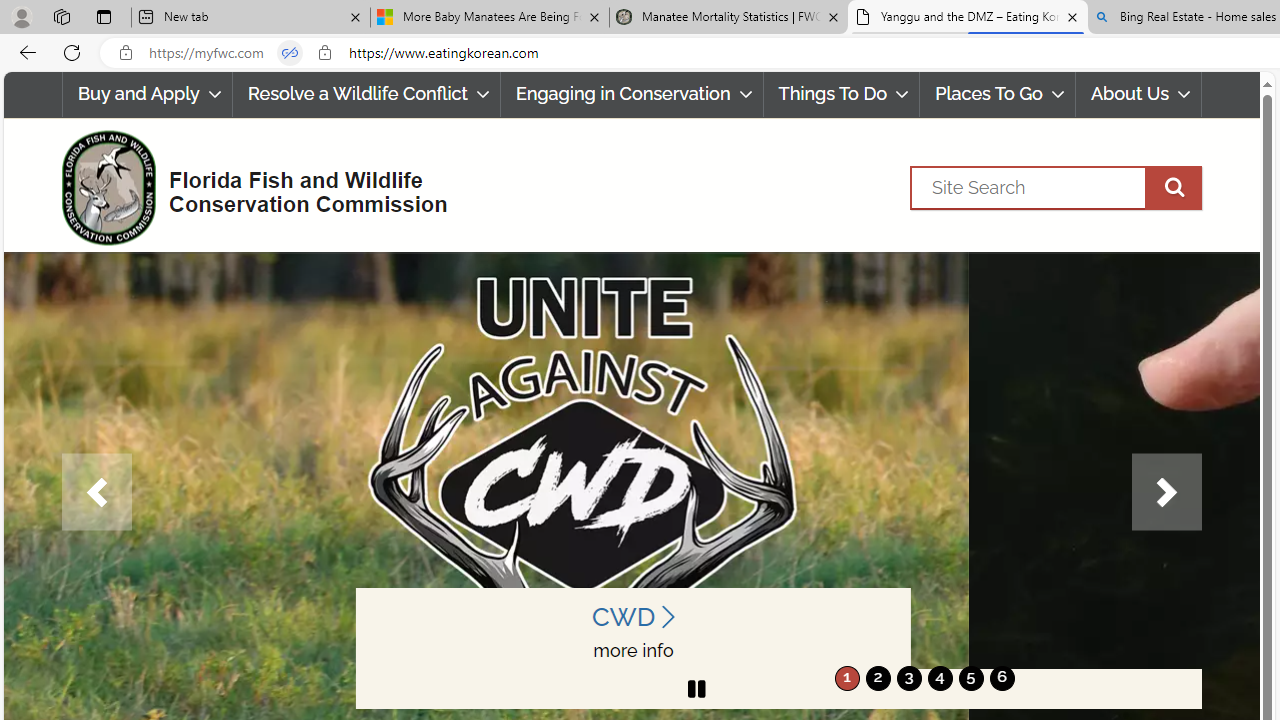  Describe the element at coordinates (970, 678) in the screenshot. I see `5` at that location.